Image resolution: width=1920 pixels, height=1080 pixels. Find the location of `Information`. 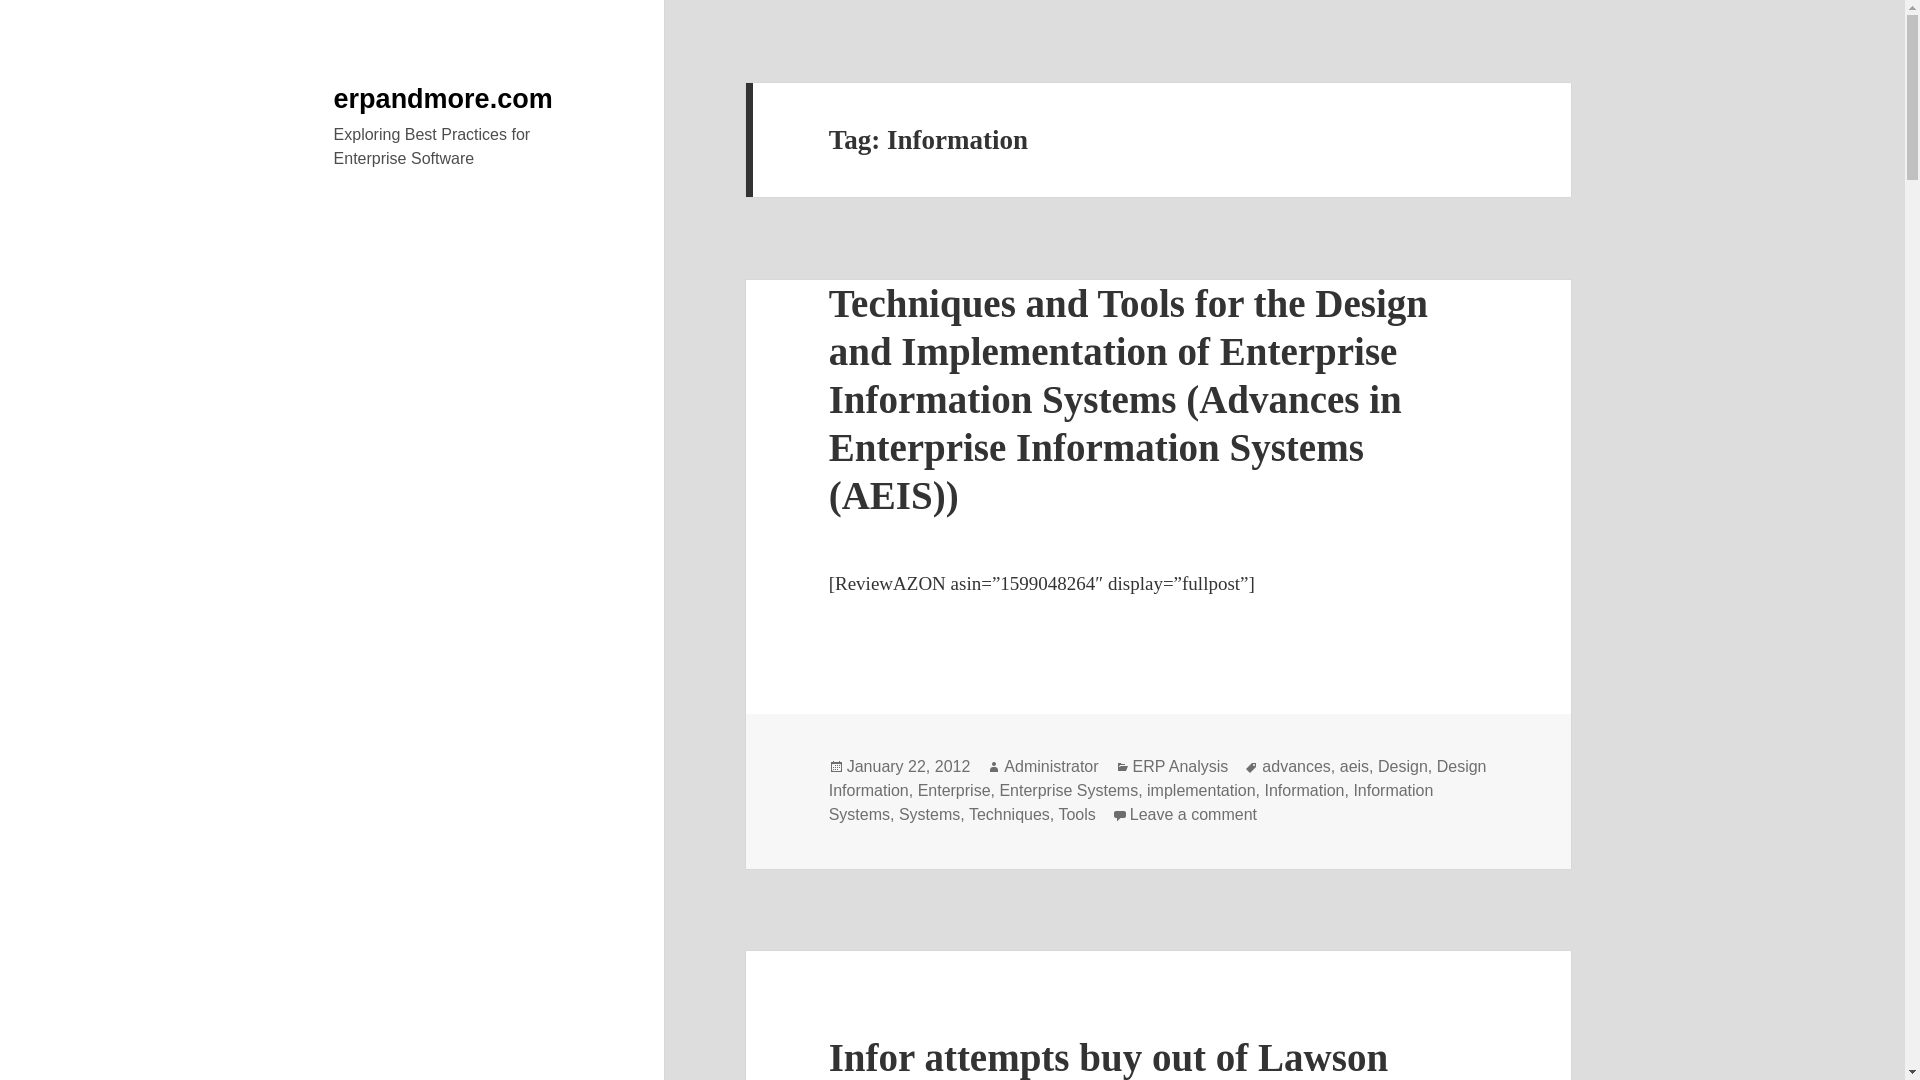

Information is located at coordinates (1304, 790).